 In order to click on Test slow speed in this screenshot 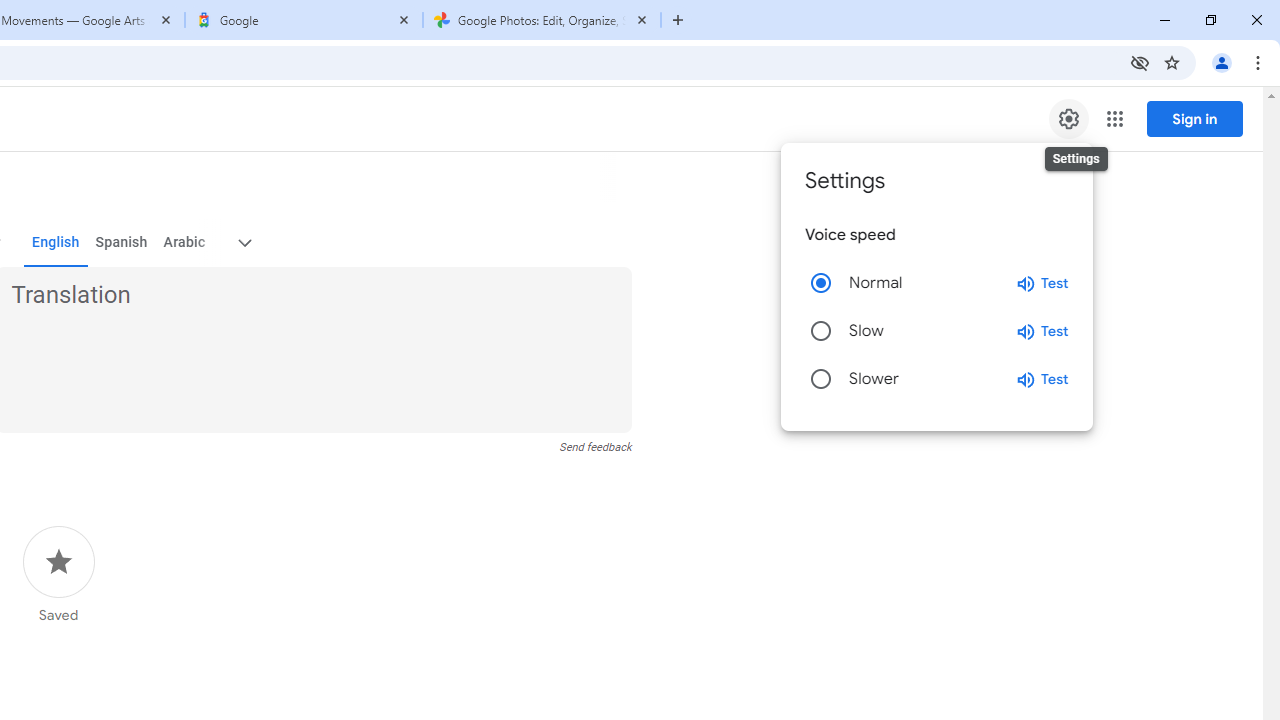, I will do `click(1042, 331)`.